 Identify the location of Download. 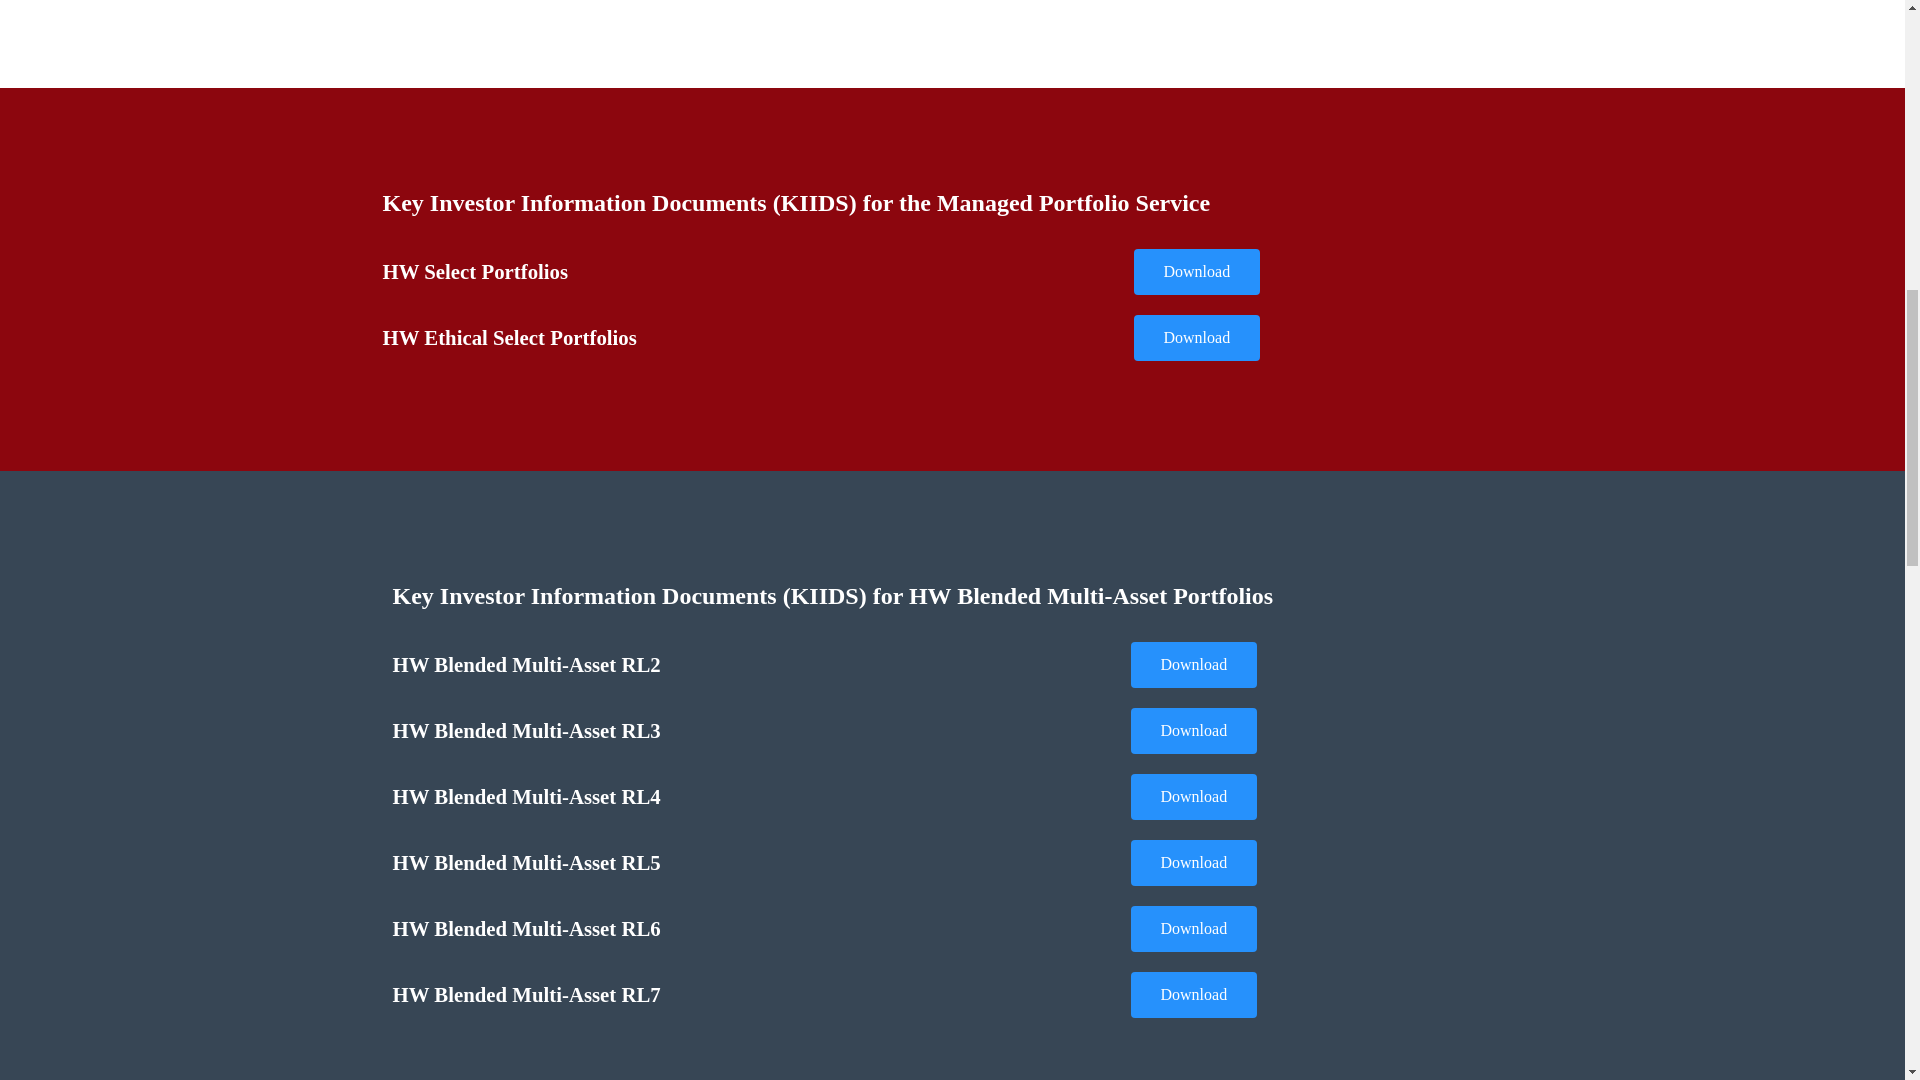
(1194, 730).